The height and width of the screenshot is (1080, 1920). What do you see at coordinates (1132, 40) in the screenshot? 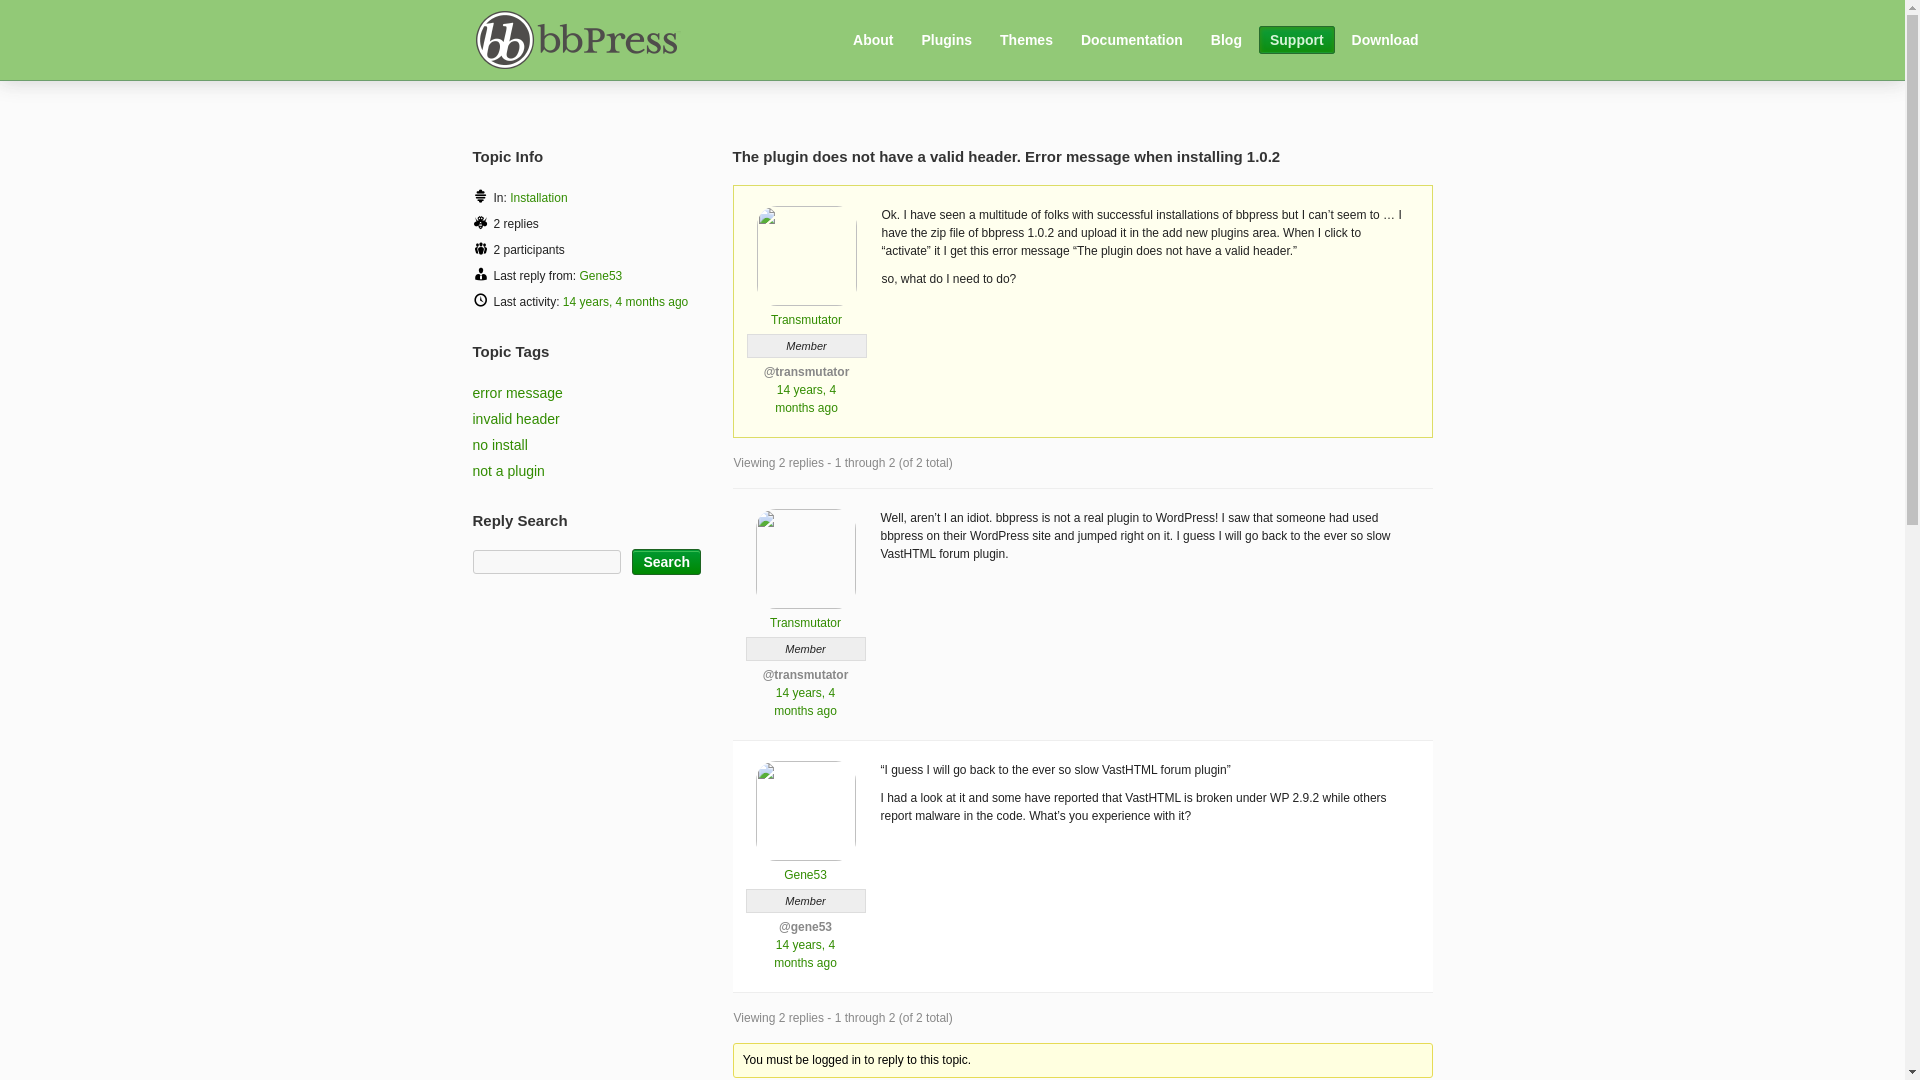
I see `Documentation` at bounding box center [1132, 40].